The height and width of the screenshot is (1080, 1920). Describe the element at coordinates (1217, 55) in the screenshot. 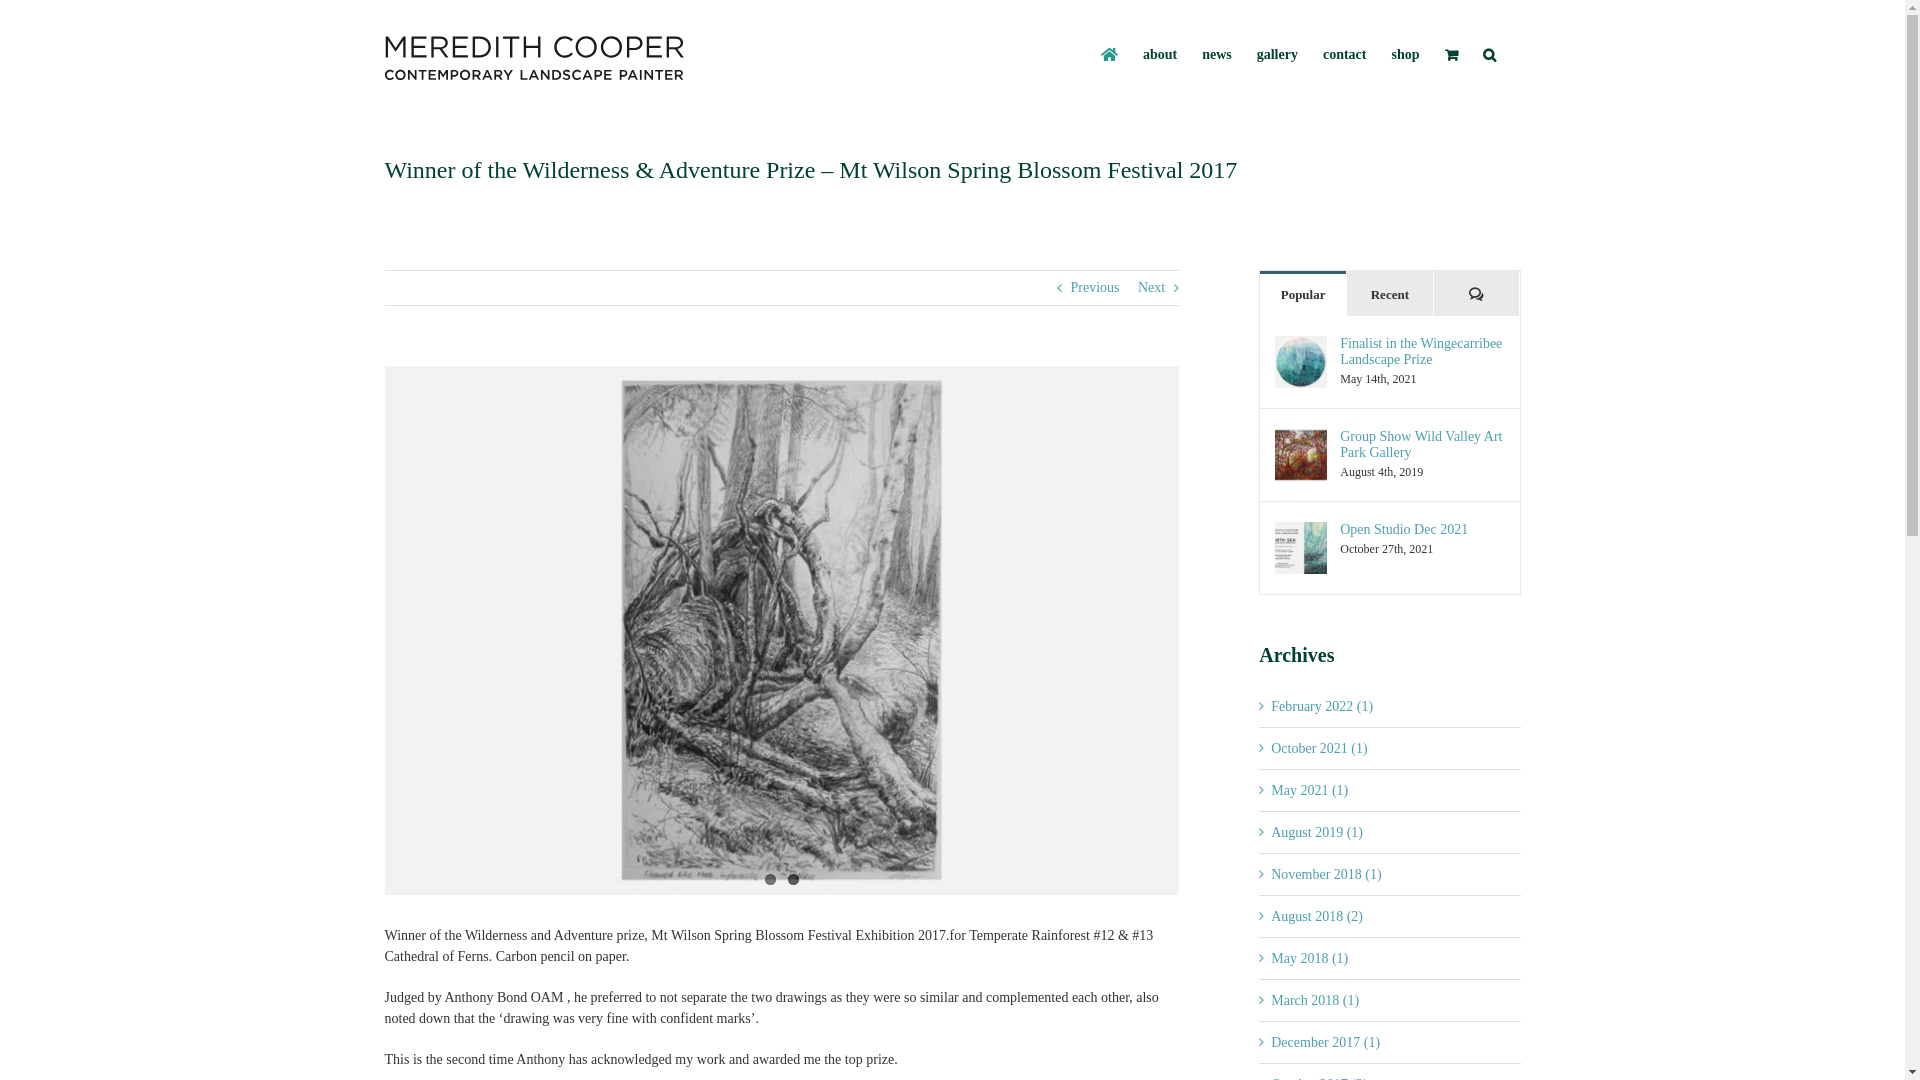

I see `news` at that location.